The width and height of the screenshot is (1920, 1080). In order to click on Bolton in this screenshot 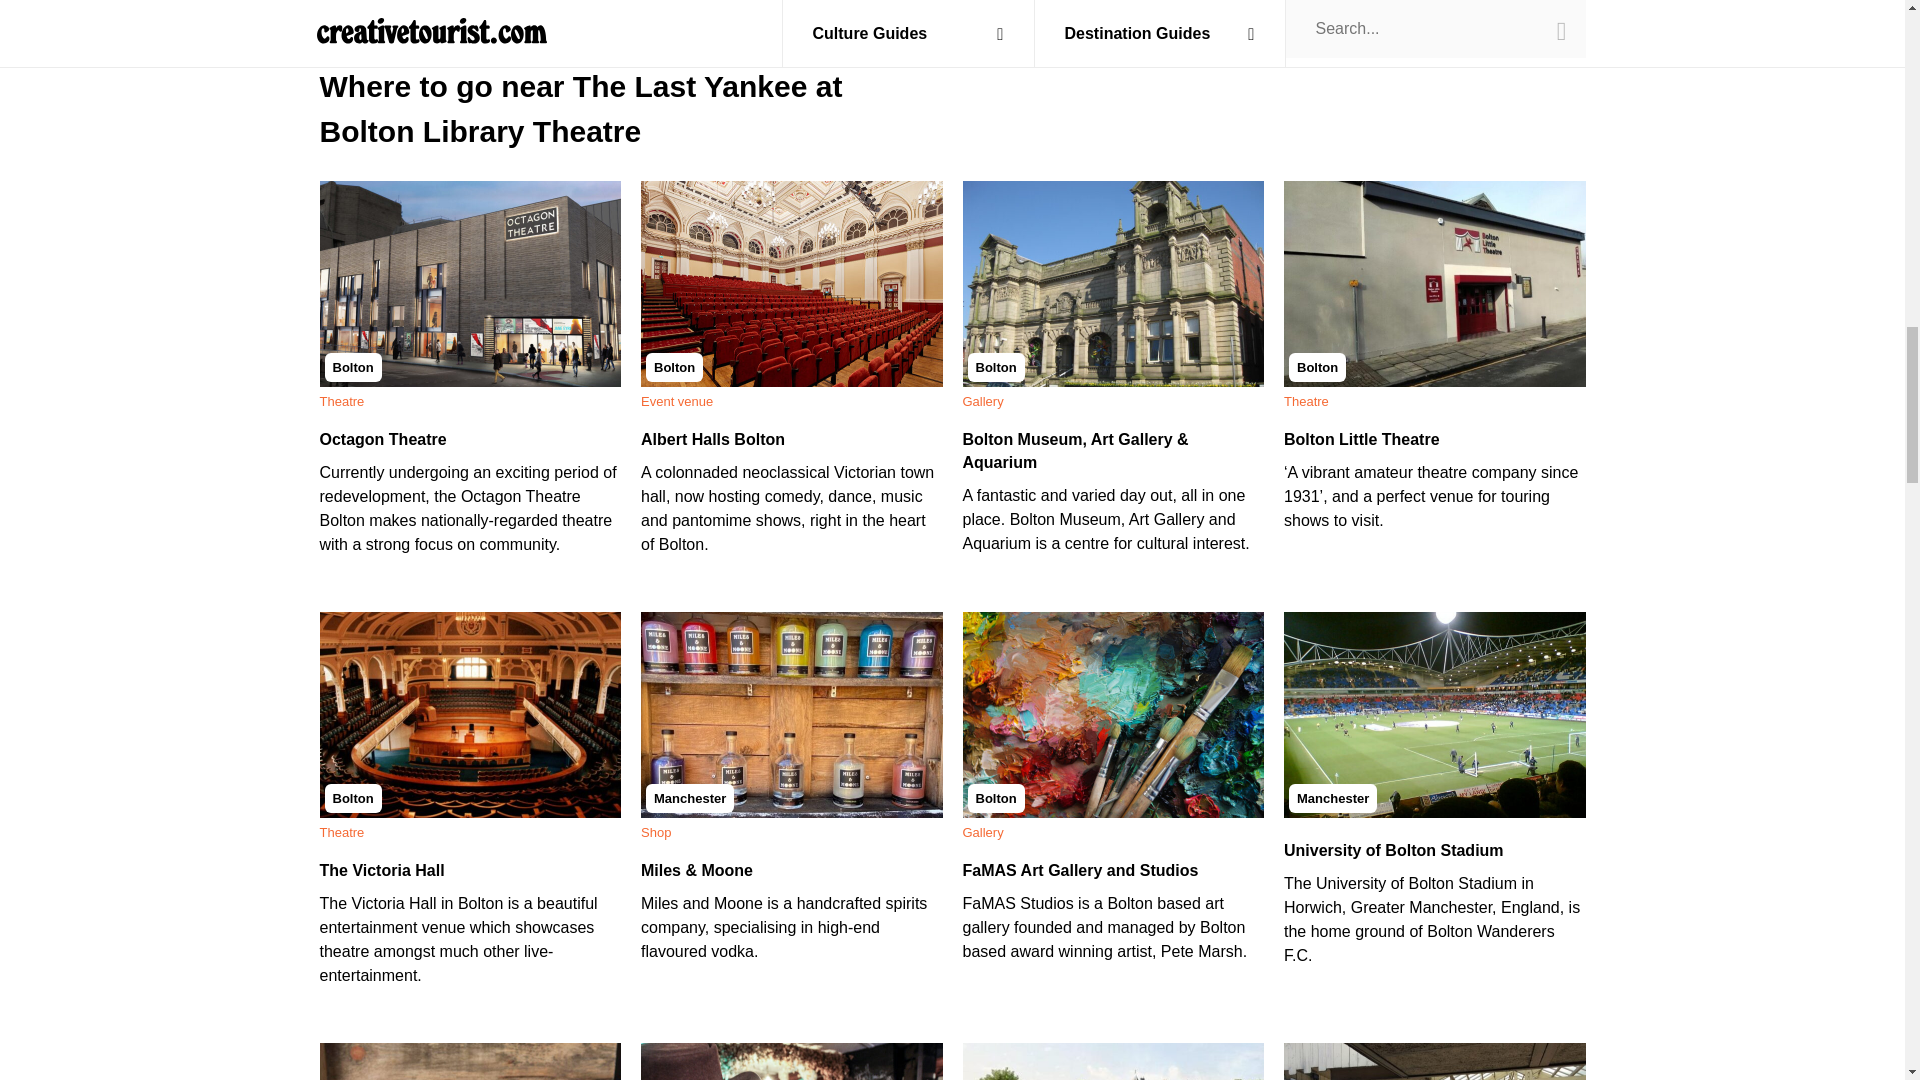, I will do `click(1112, 284)`.